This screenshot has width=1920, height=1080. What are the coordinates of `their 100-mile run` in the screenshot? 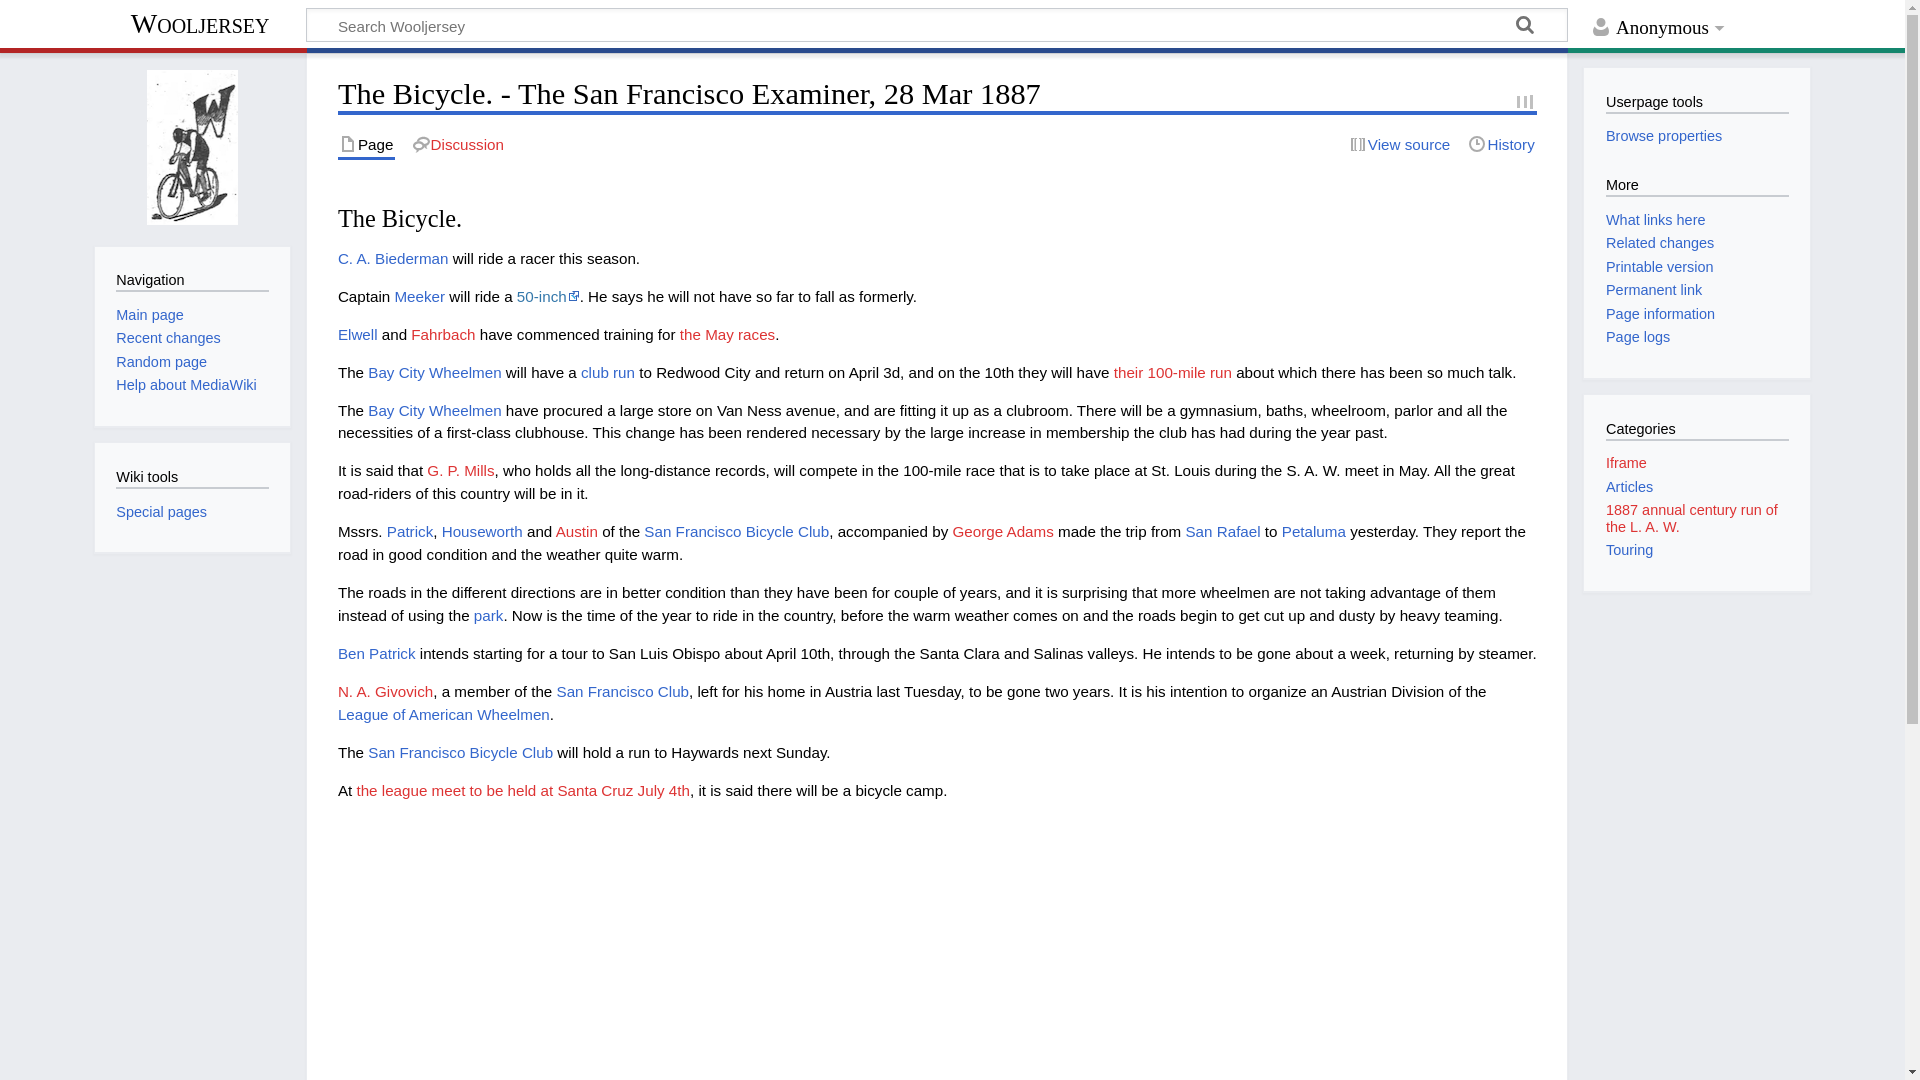 It's located at (1172, 372).